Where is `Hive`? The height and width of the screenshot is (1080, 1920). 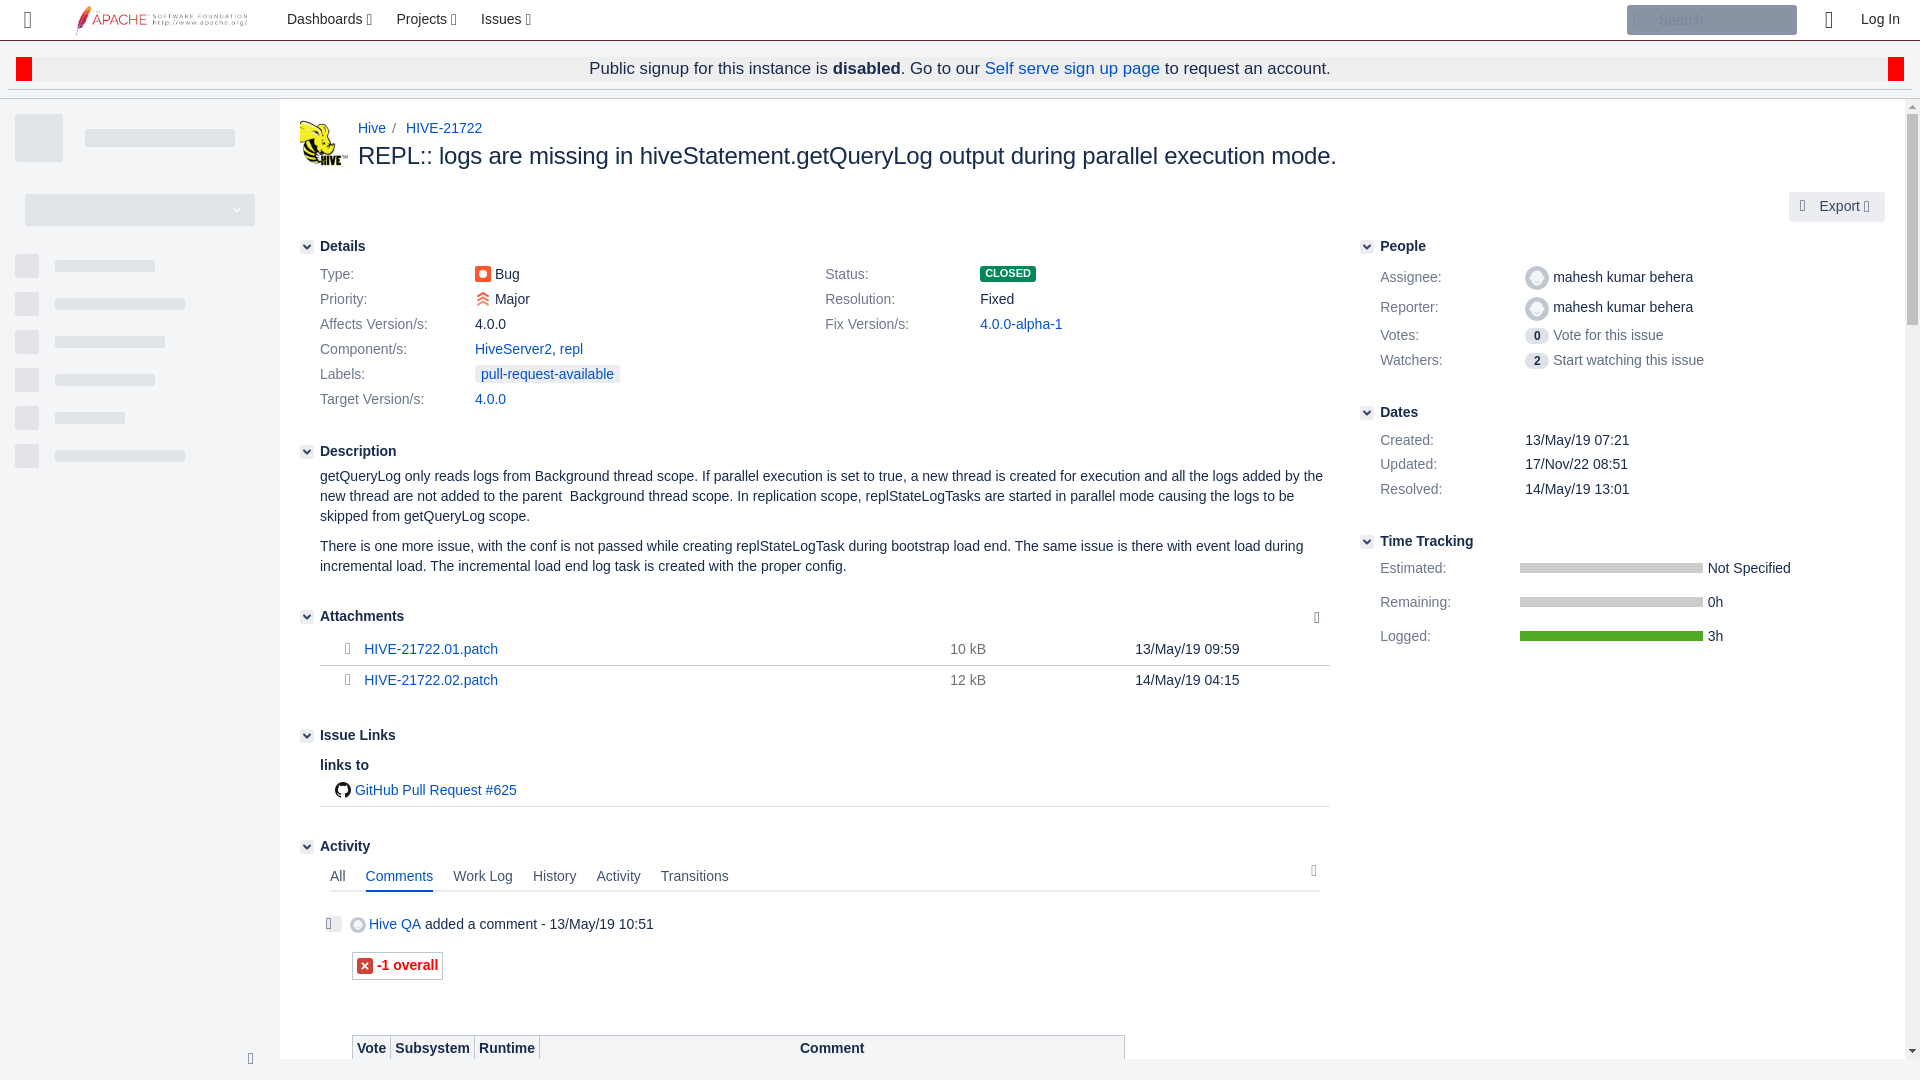
Hive is located at coordinates (371, 128).